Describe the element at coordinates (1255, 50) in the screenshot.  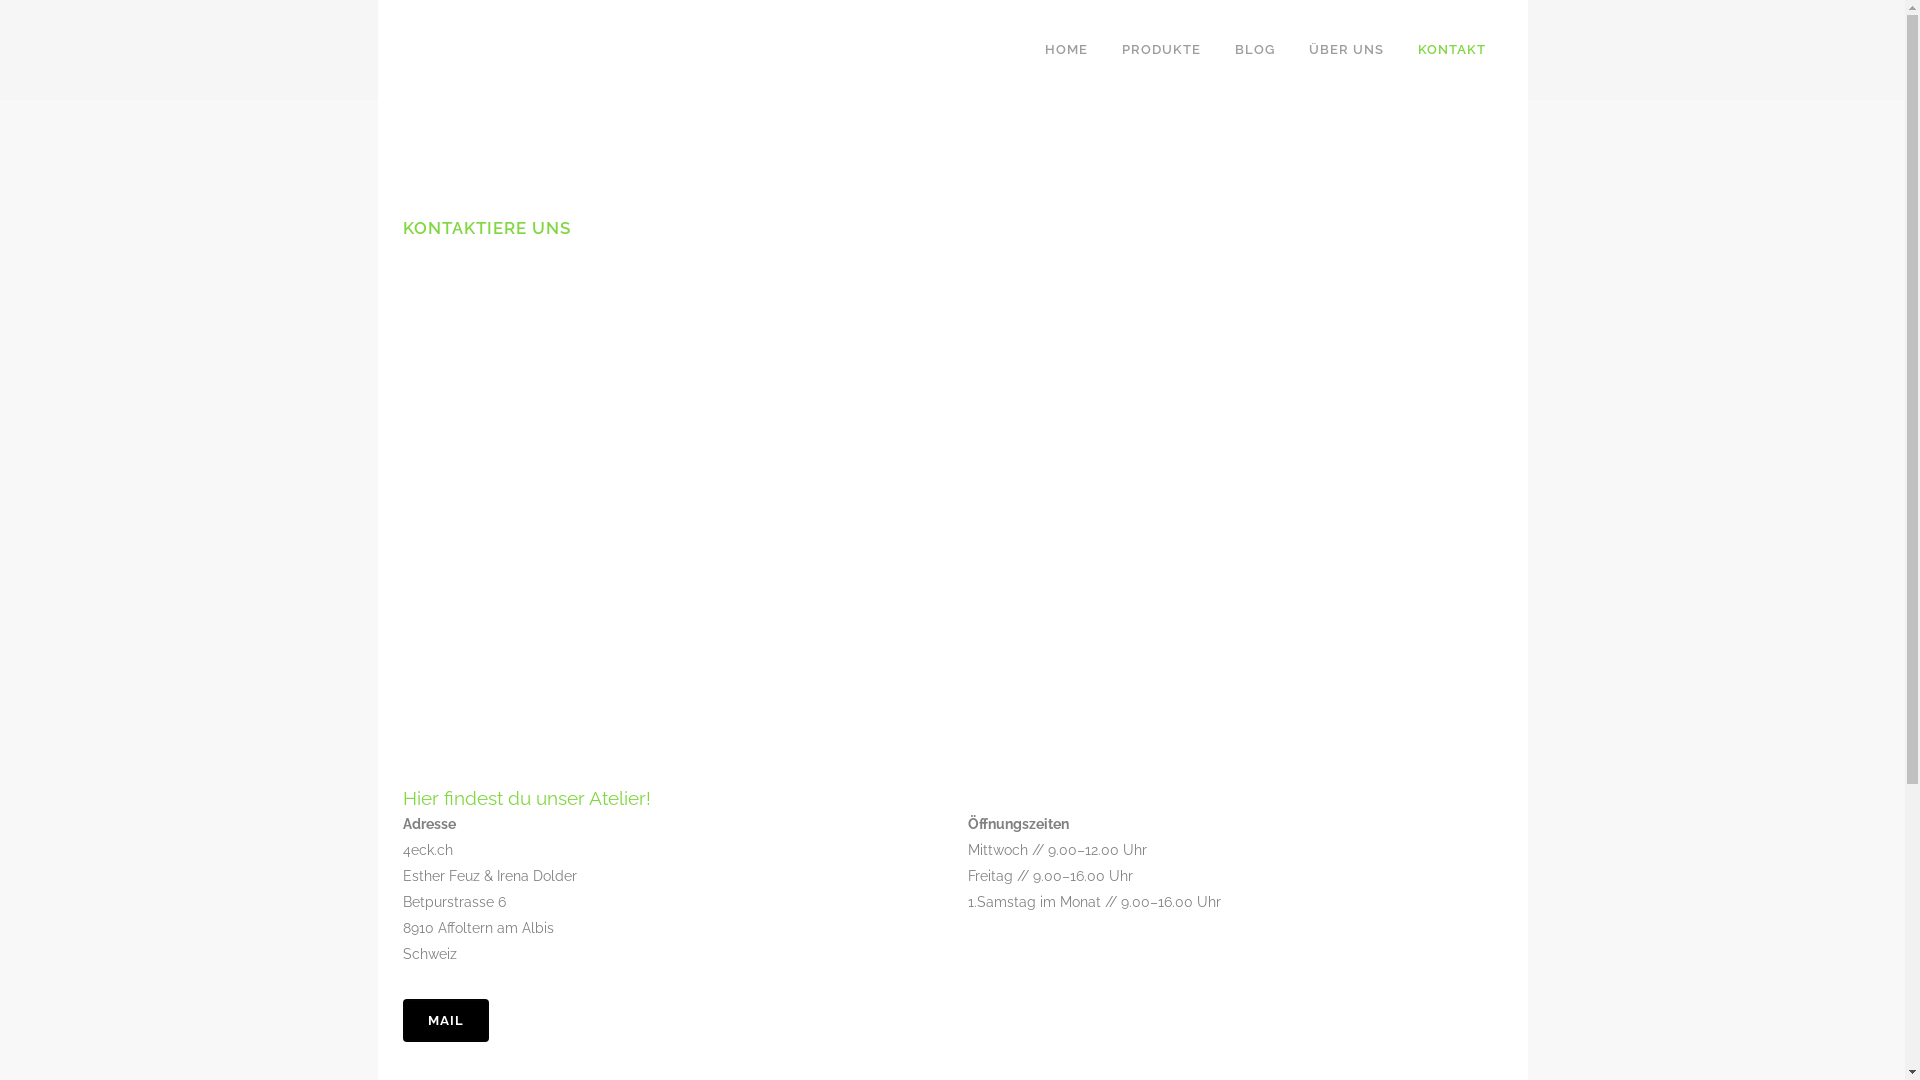
I see `BLOG` at that location.